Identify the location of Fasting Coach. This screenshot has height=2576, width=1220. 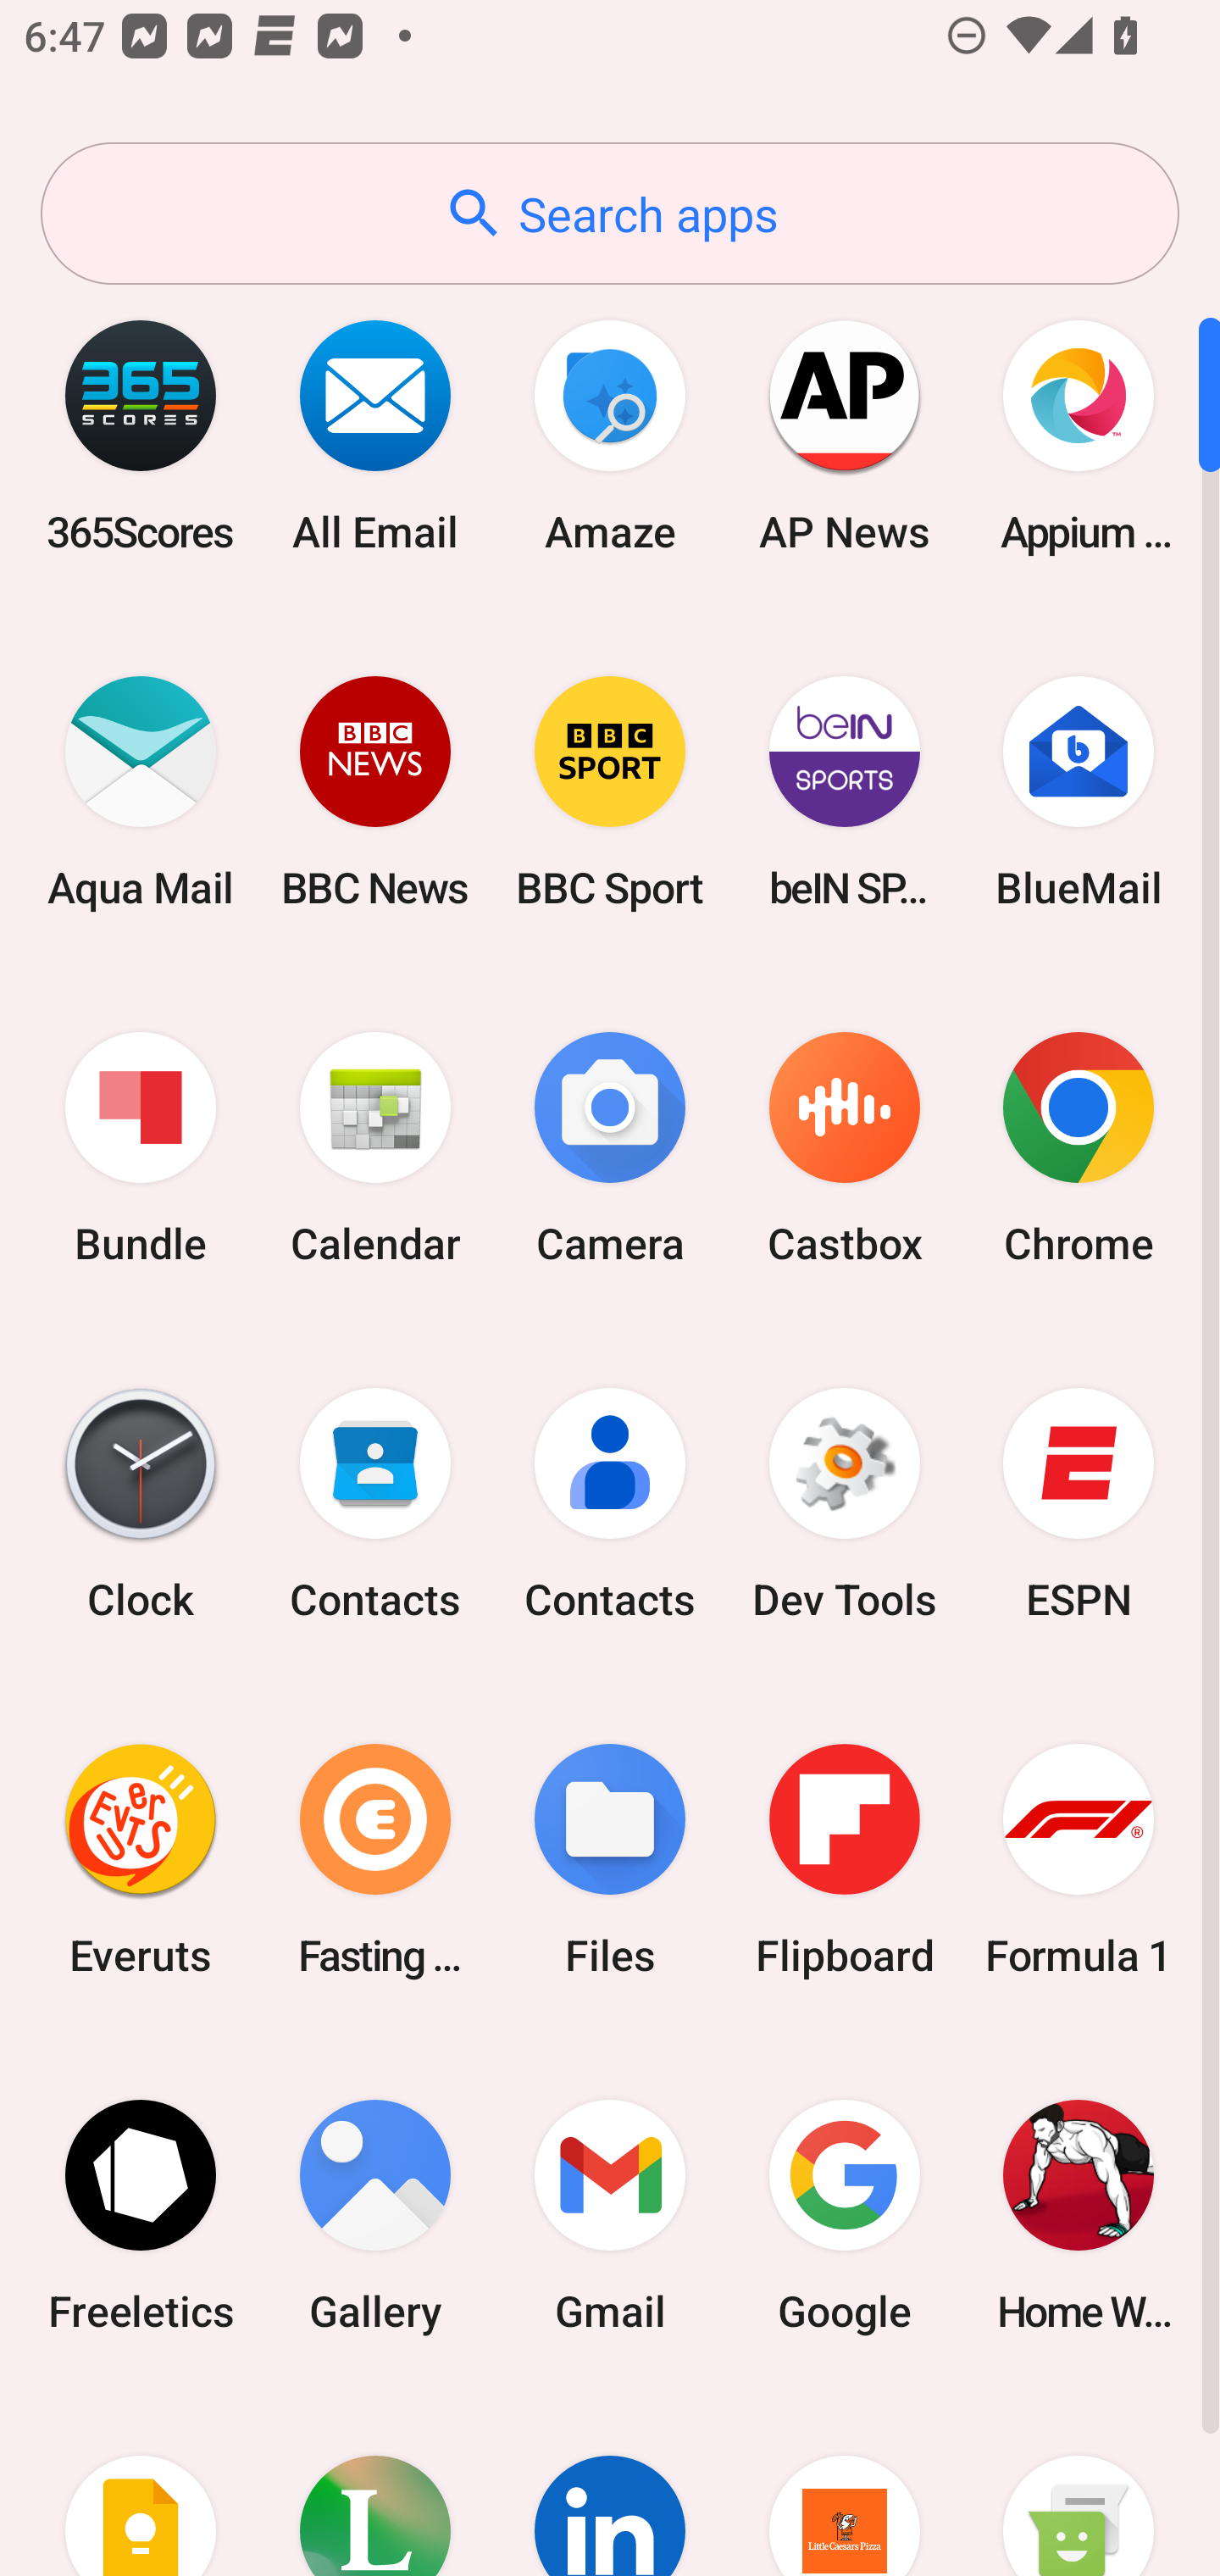
(375, 1859).